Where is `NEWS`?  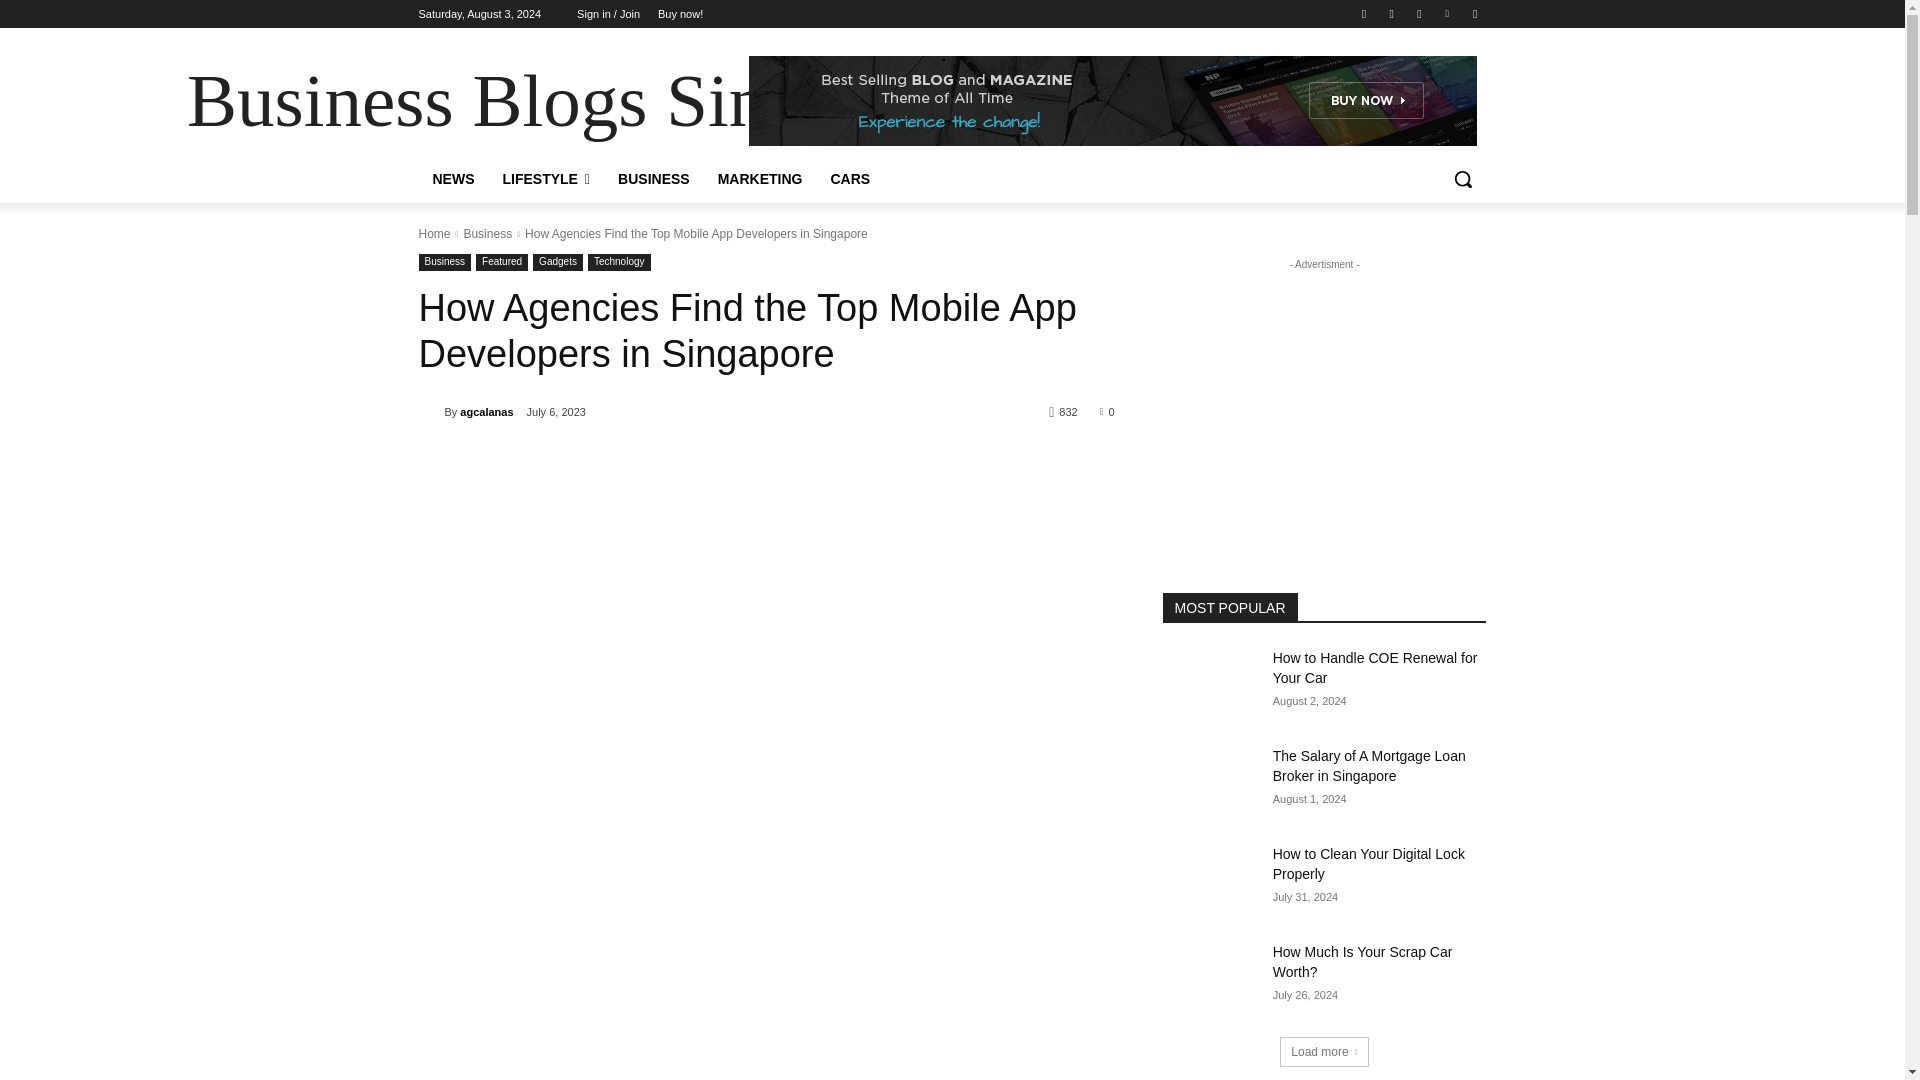
NEWS is located at coordinates (452, 179).